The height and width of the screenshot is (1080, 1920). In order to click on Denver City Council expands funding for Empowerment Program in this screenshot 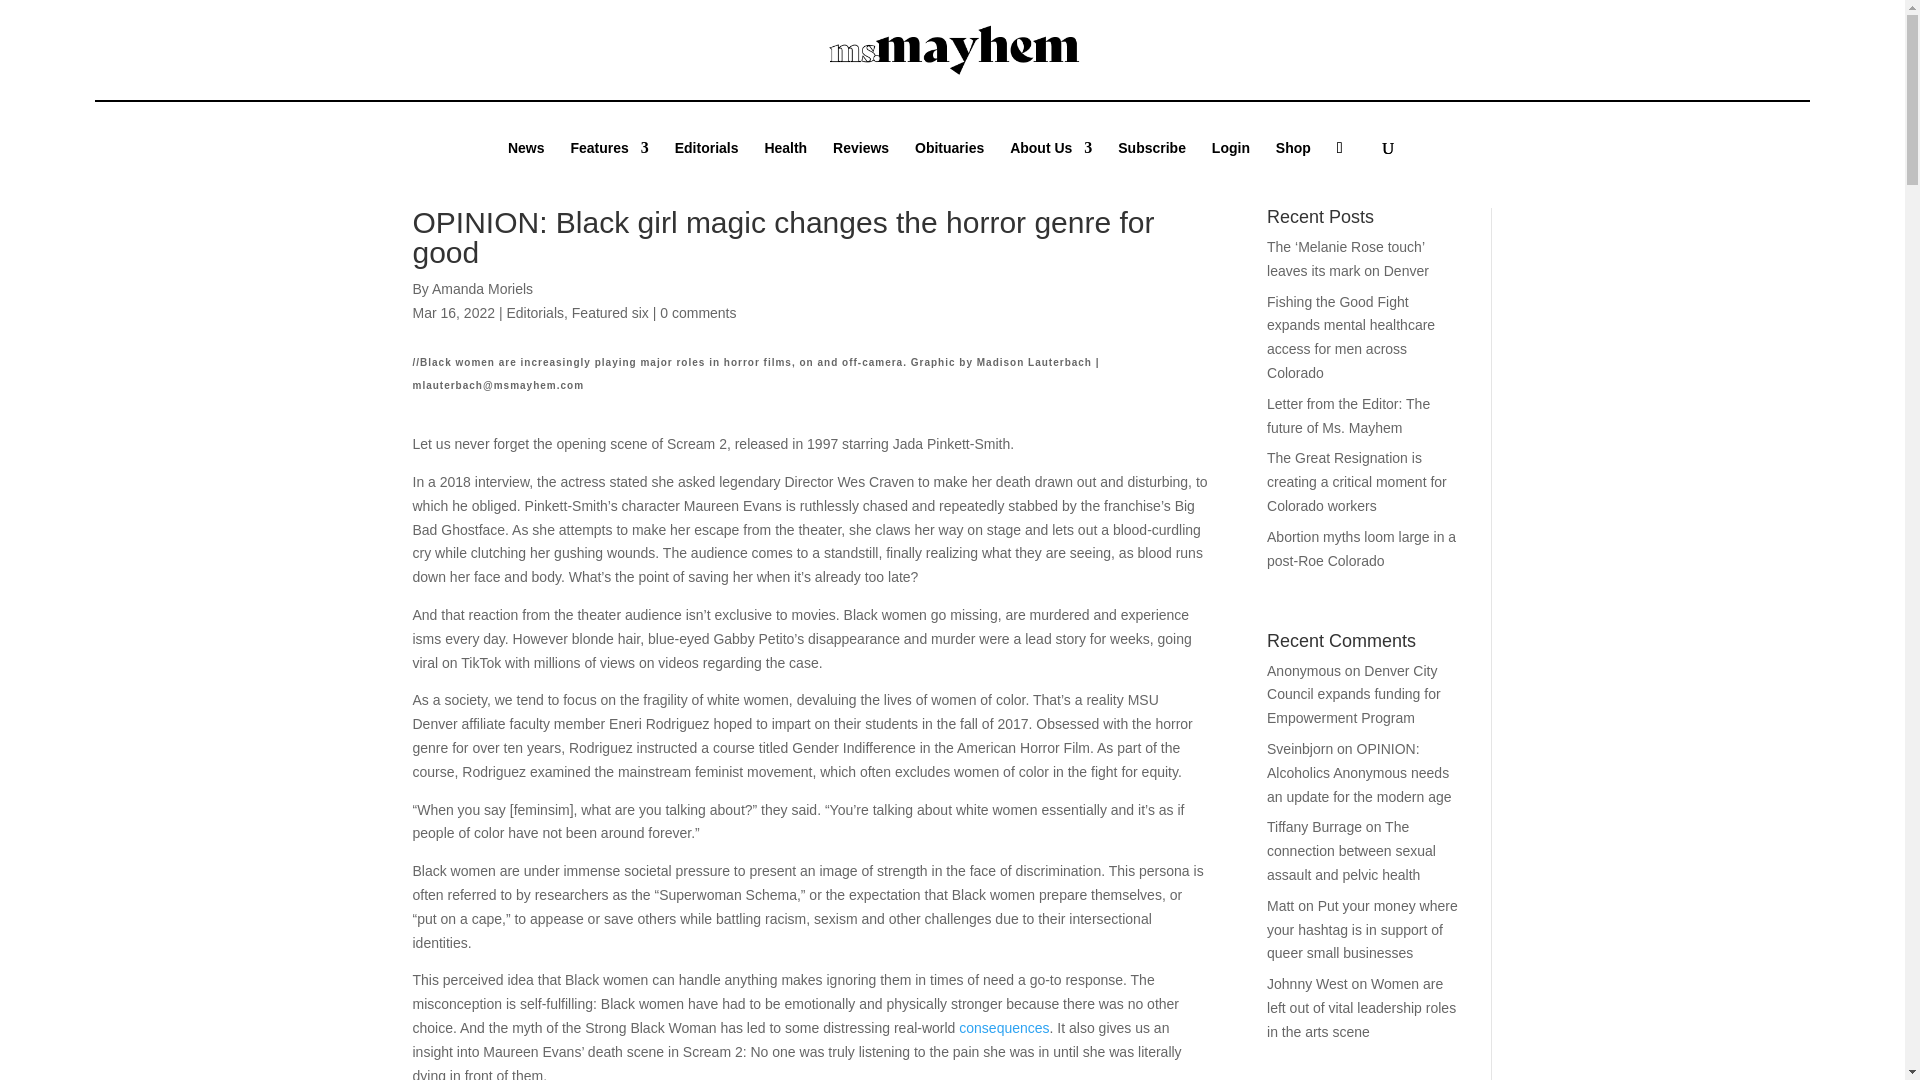, I will do `click(1354, 694)`.